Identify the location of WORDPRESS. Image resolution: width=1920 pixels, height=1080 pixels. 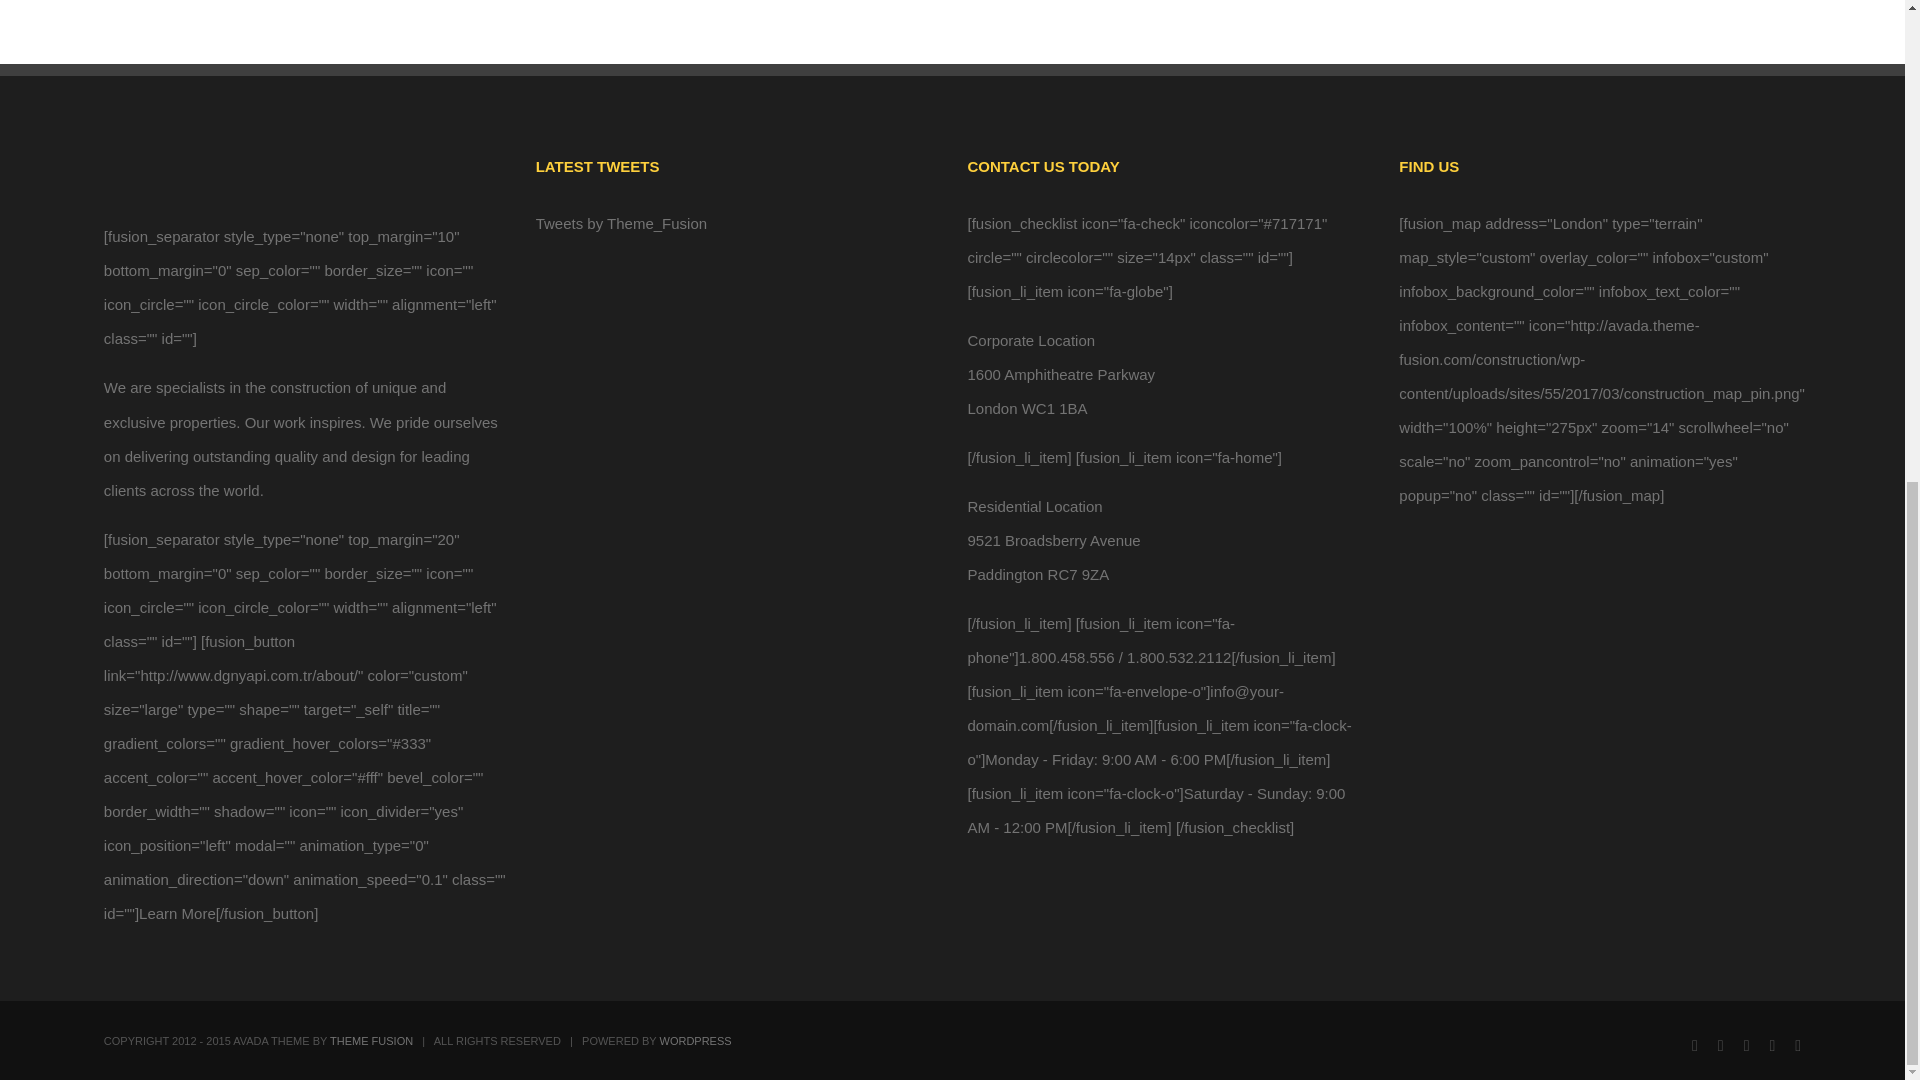
(696, 1040).